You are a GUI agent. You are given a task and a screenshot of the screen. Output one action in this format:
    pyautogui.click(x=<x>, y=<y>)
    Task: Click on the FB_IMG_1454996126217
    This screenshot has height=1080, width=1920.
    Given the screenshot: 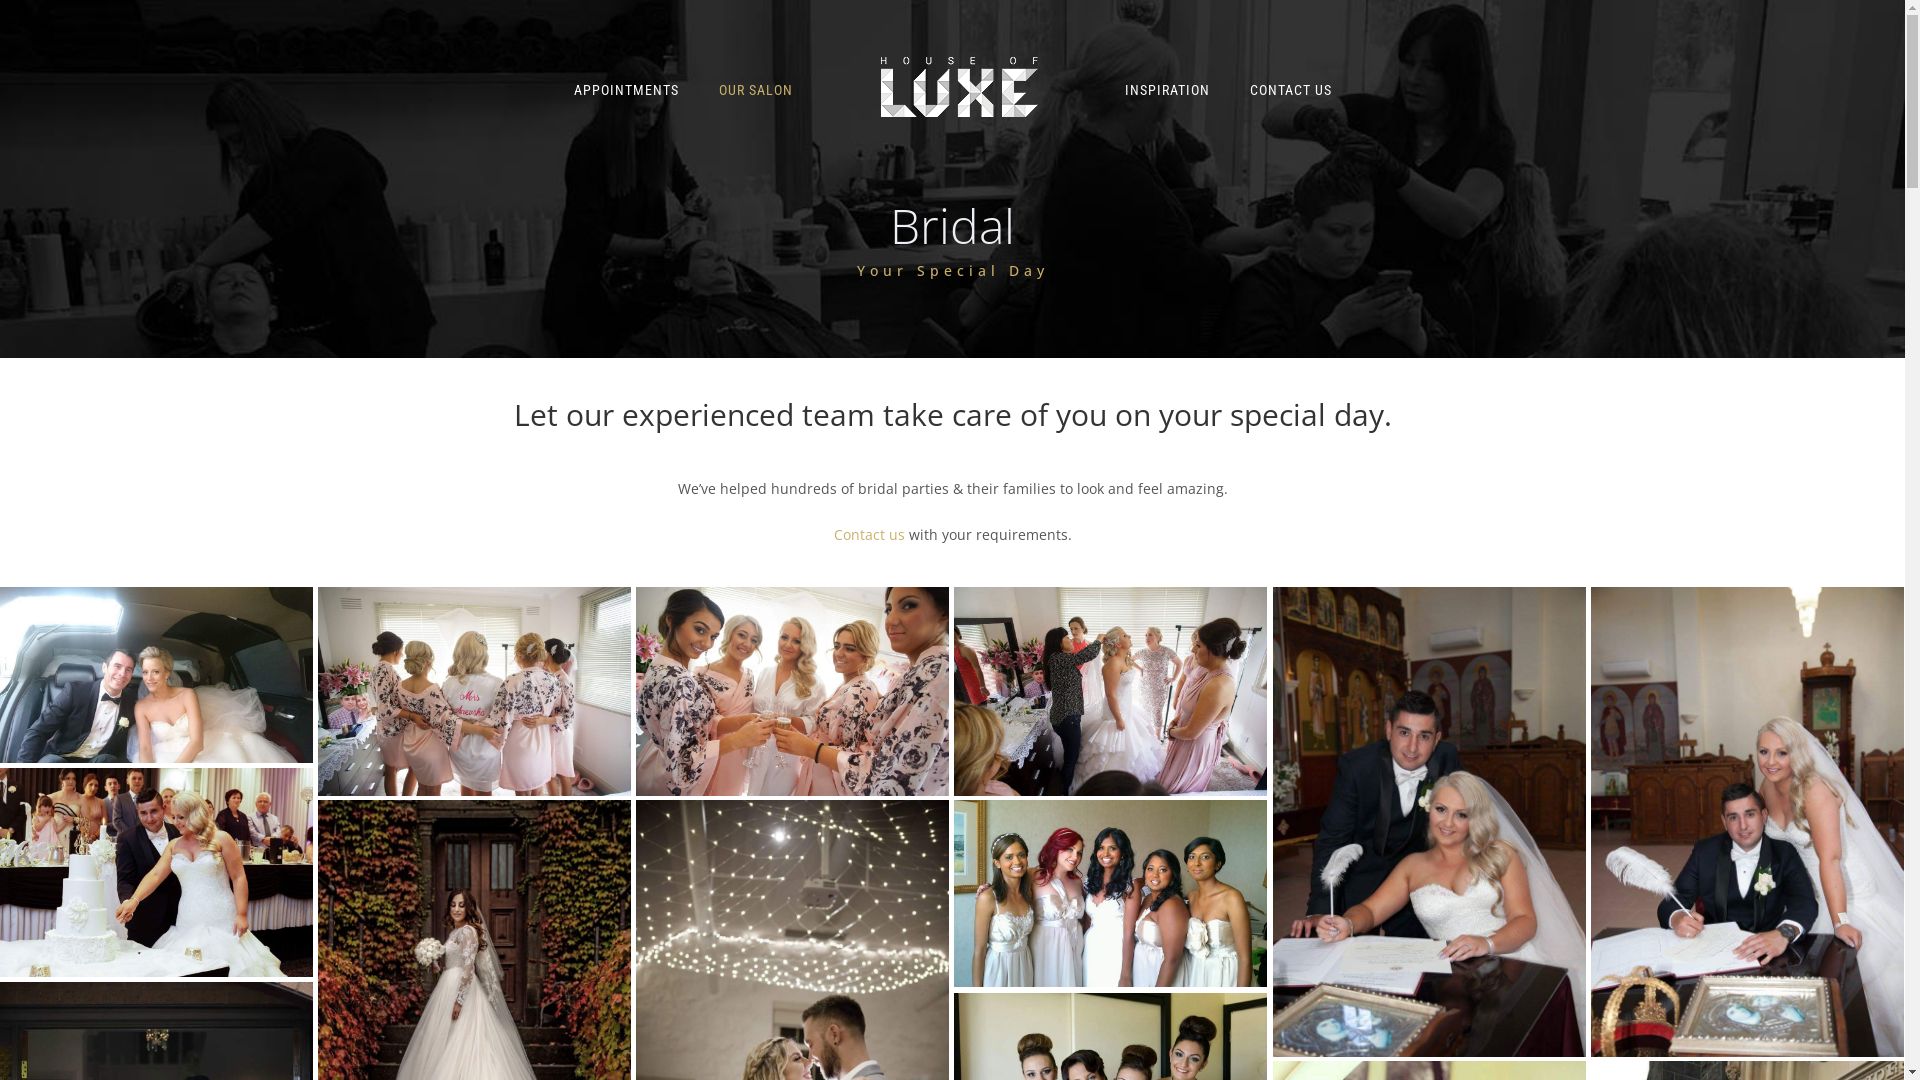 What is the action you would take?
    pyautogui.click(x=1748, y=822)
    